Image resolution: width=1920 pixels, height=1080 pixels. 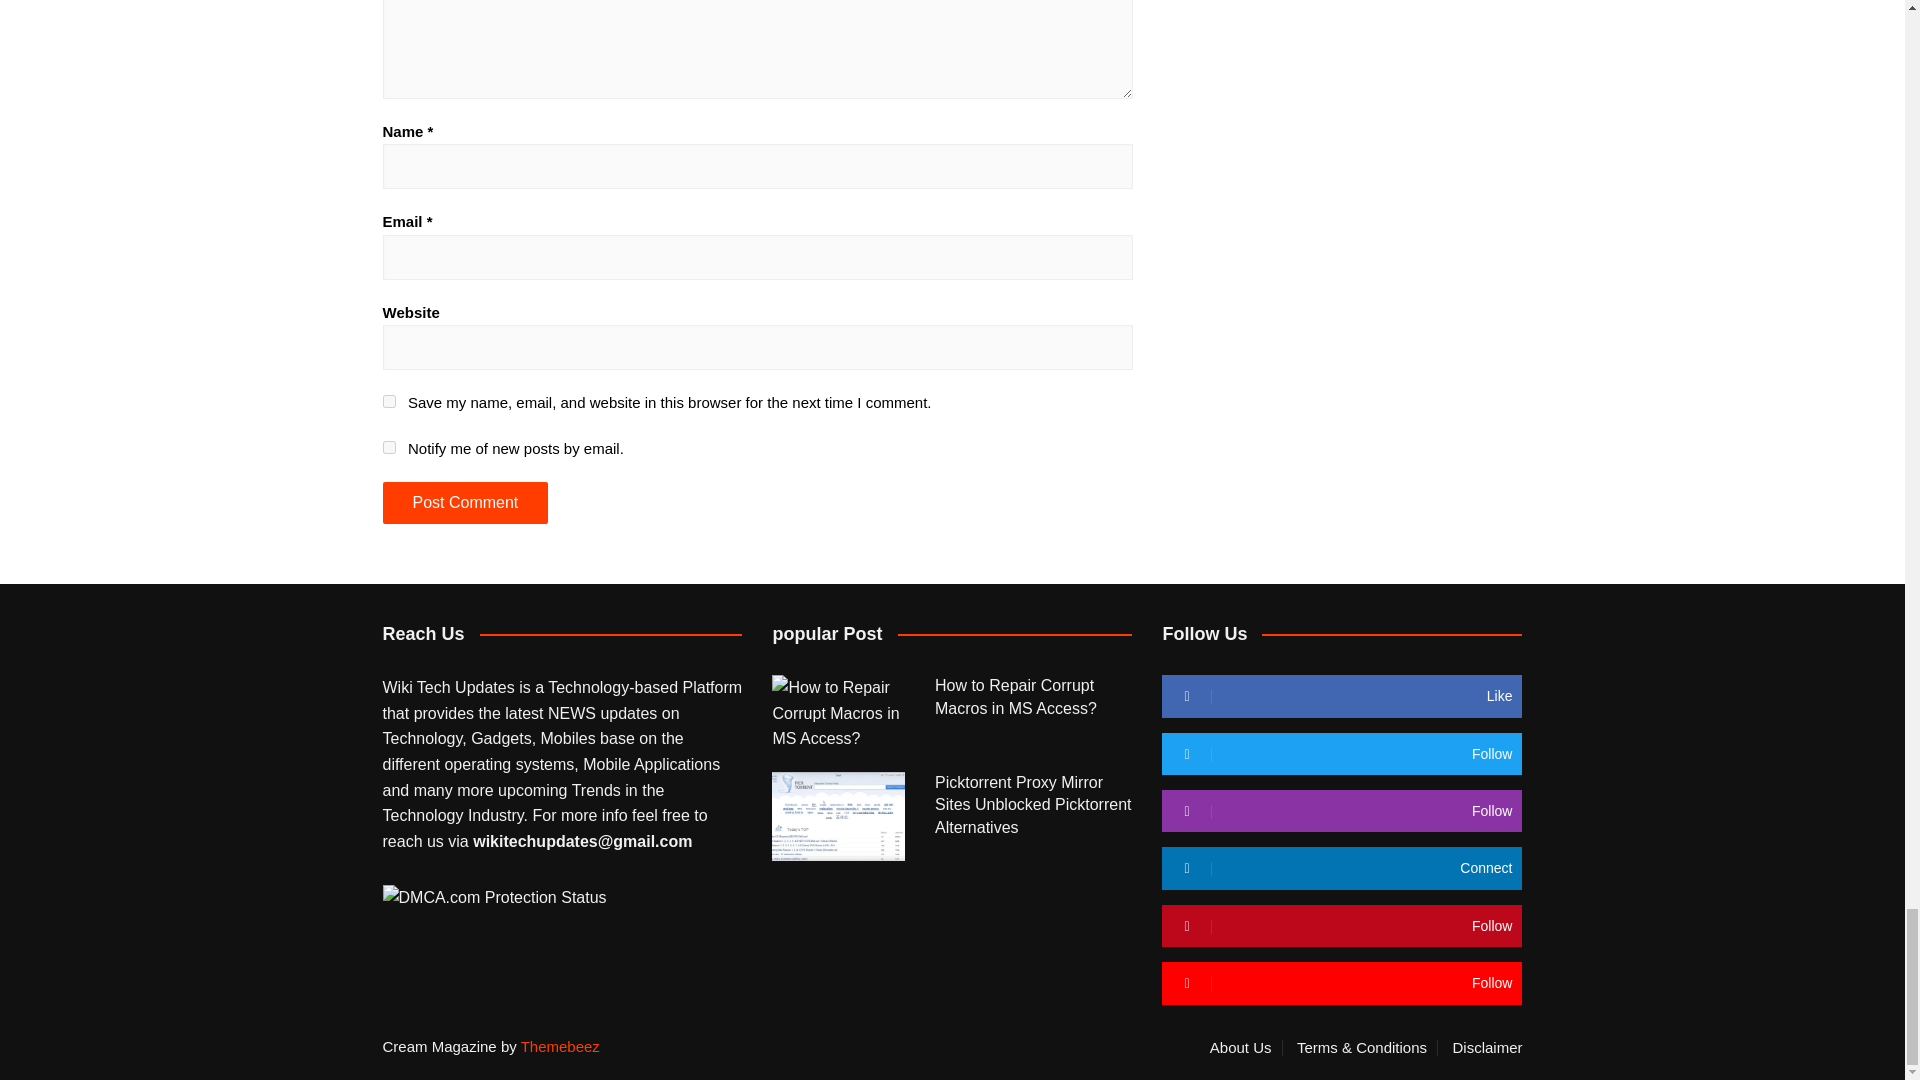 I want to click on subscribe, so click(x=388, y=446).